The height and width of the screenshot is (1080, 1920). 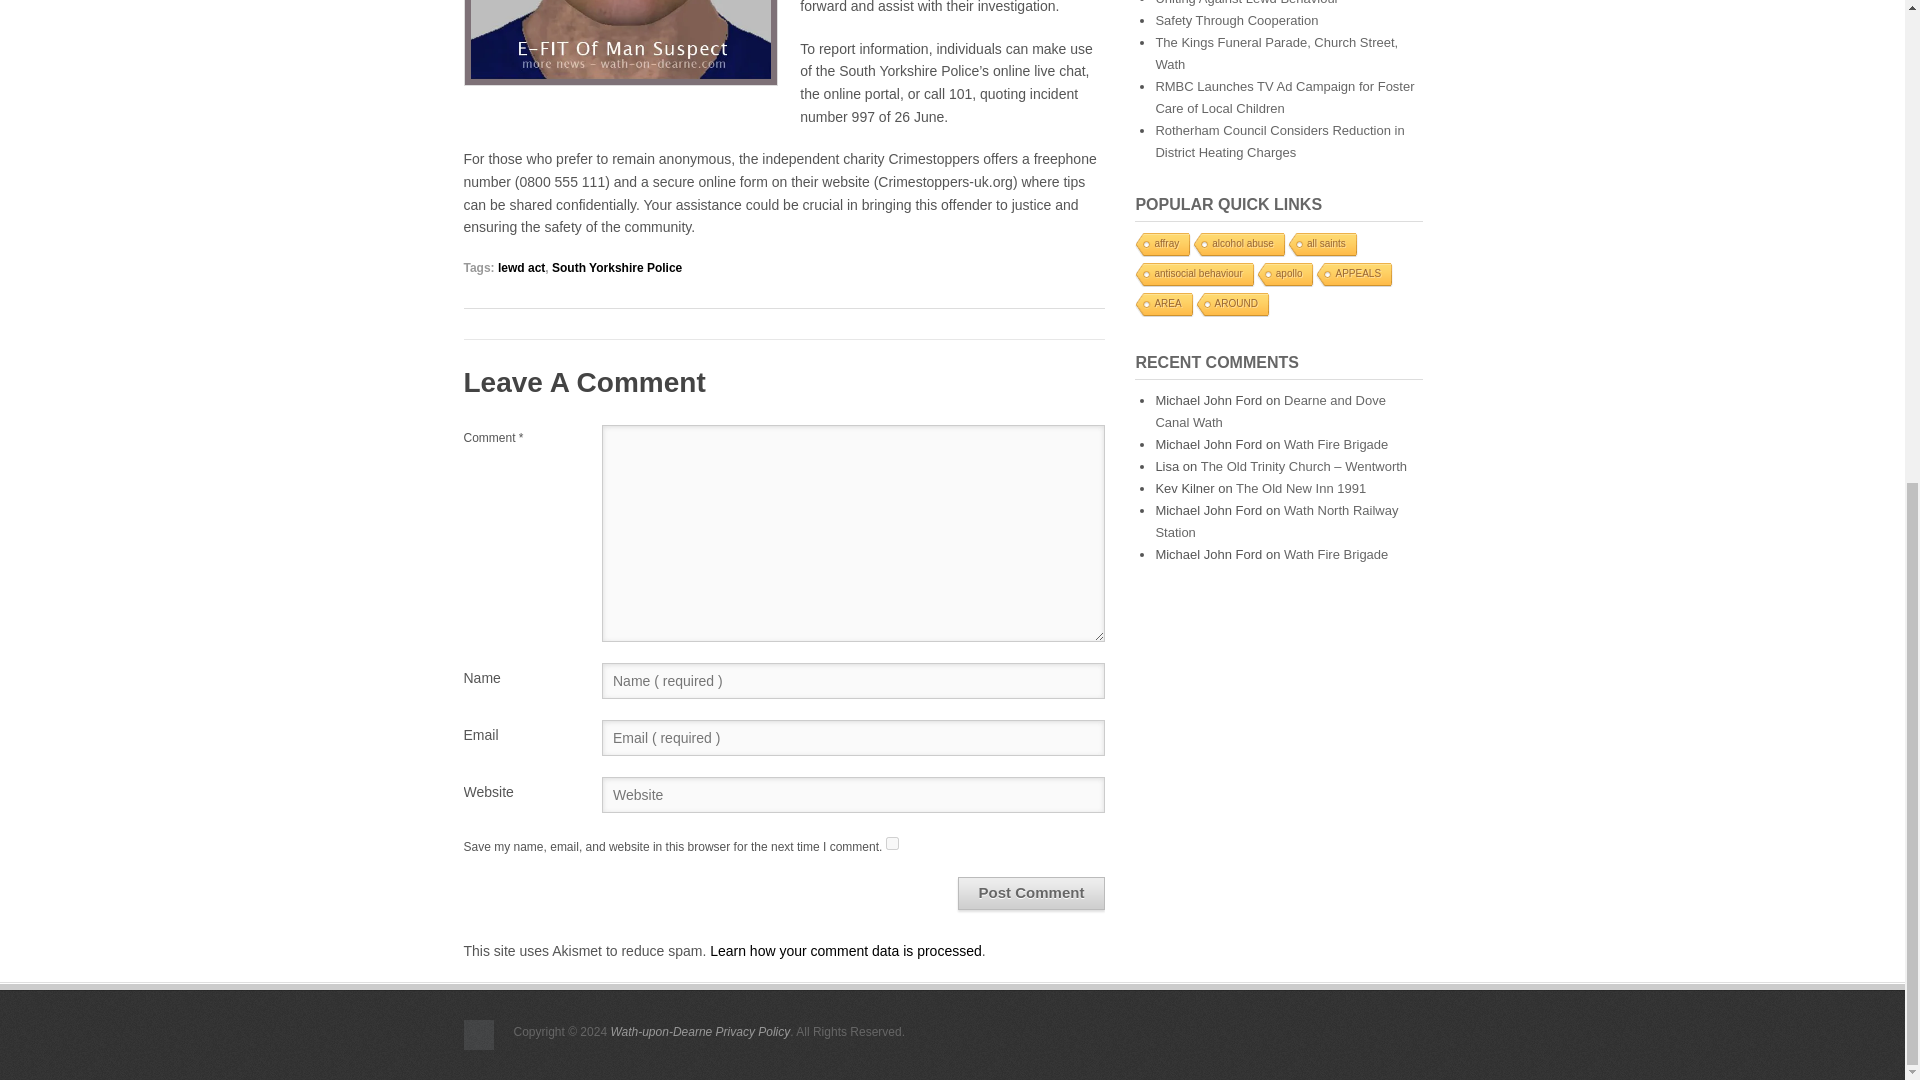 What do you see at coordinates (616, 268) in the screenshot?
I see `South Yorkshire Police` at bounding box center [616, 268].